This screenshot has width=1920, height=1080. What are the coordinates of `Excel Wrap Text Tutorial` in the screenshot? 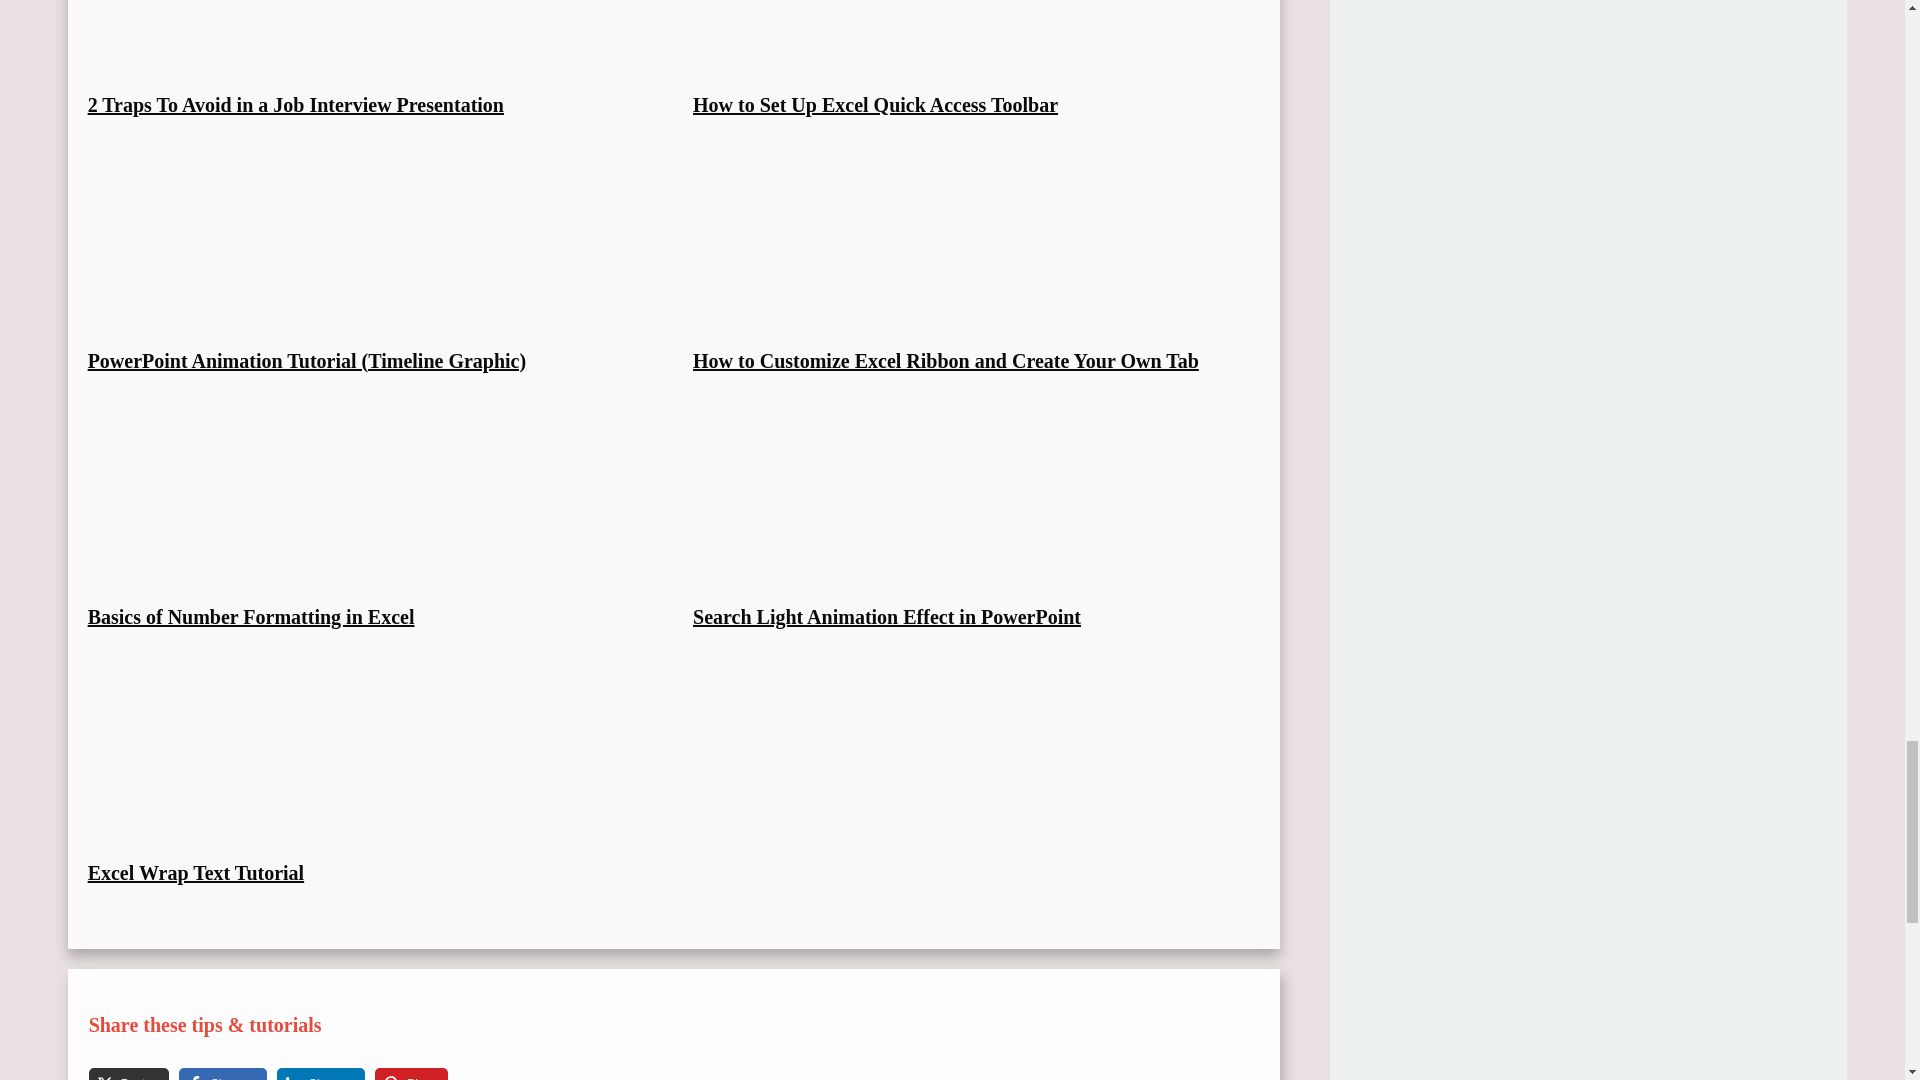 It's located at (196, 872).